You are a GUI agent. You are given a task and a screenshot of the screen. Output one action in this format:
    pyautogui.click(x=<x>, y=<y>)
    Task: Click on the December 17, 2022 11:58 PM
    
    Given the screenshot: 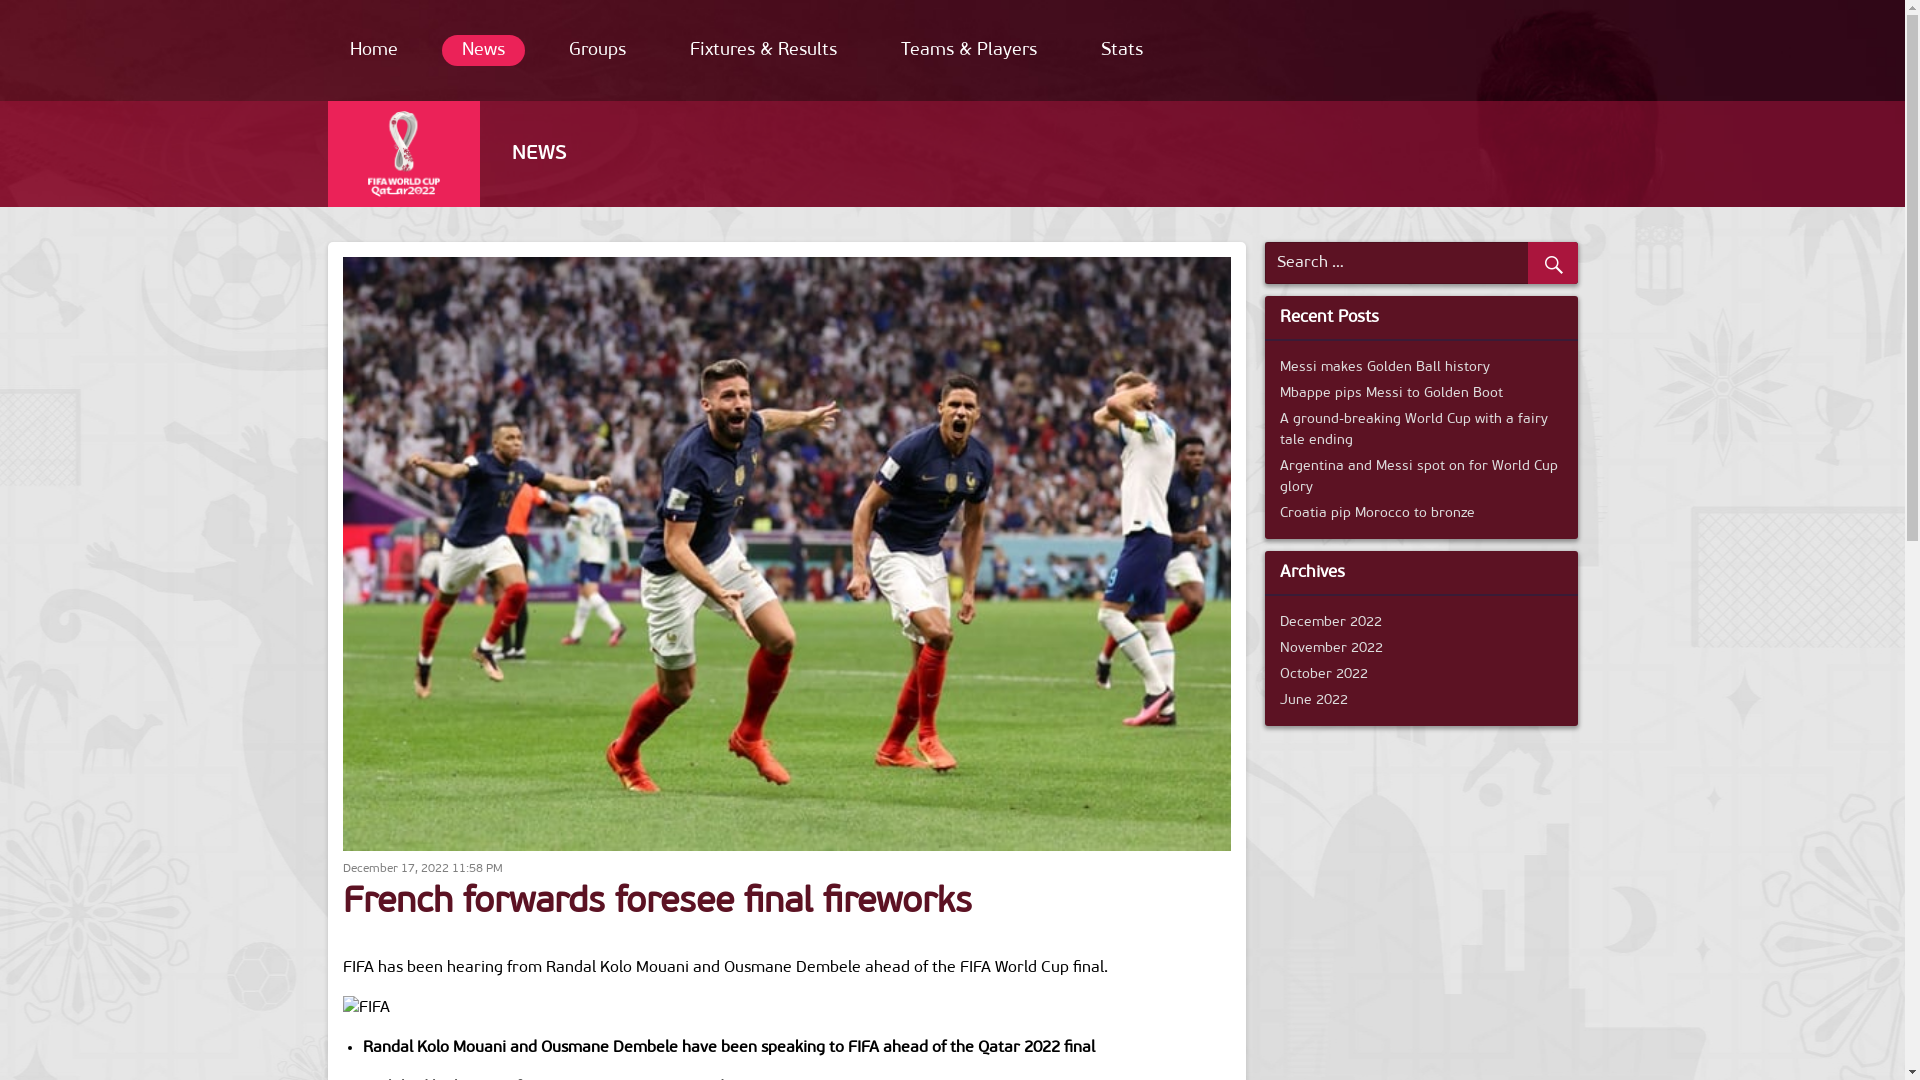 What is the action you would take?
    pyautogui.click(x=422, y=869)
    